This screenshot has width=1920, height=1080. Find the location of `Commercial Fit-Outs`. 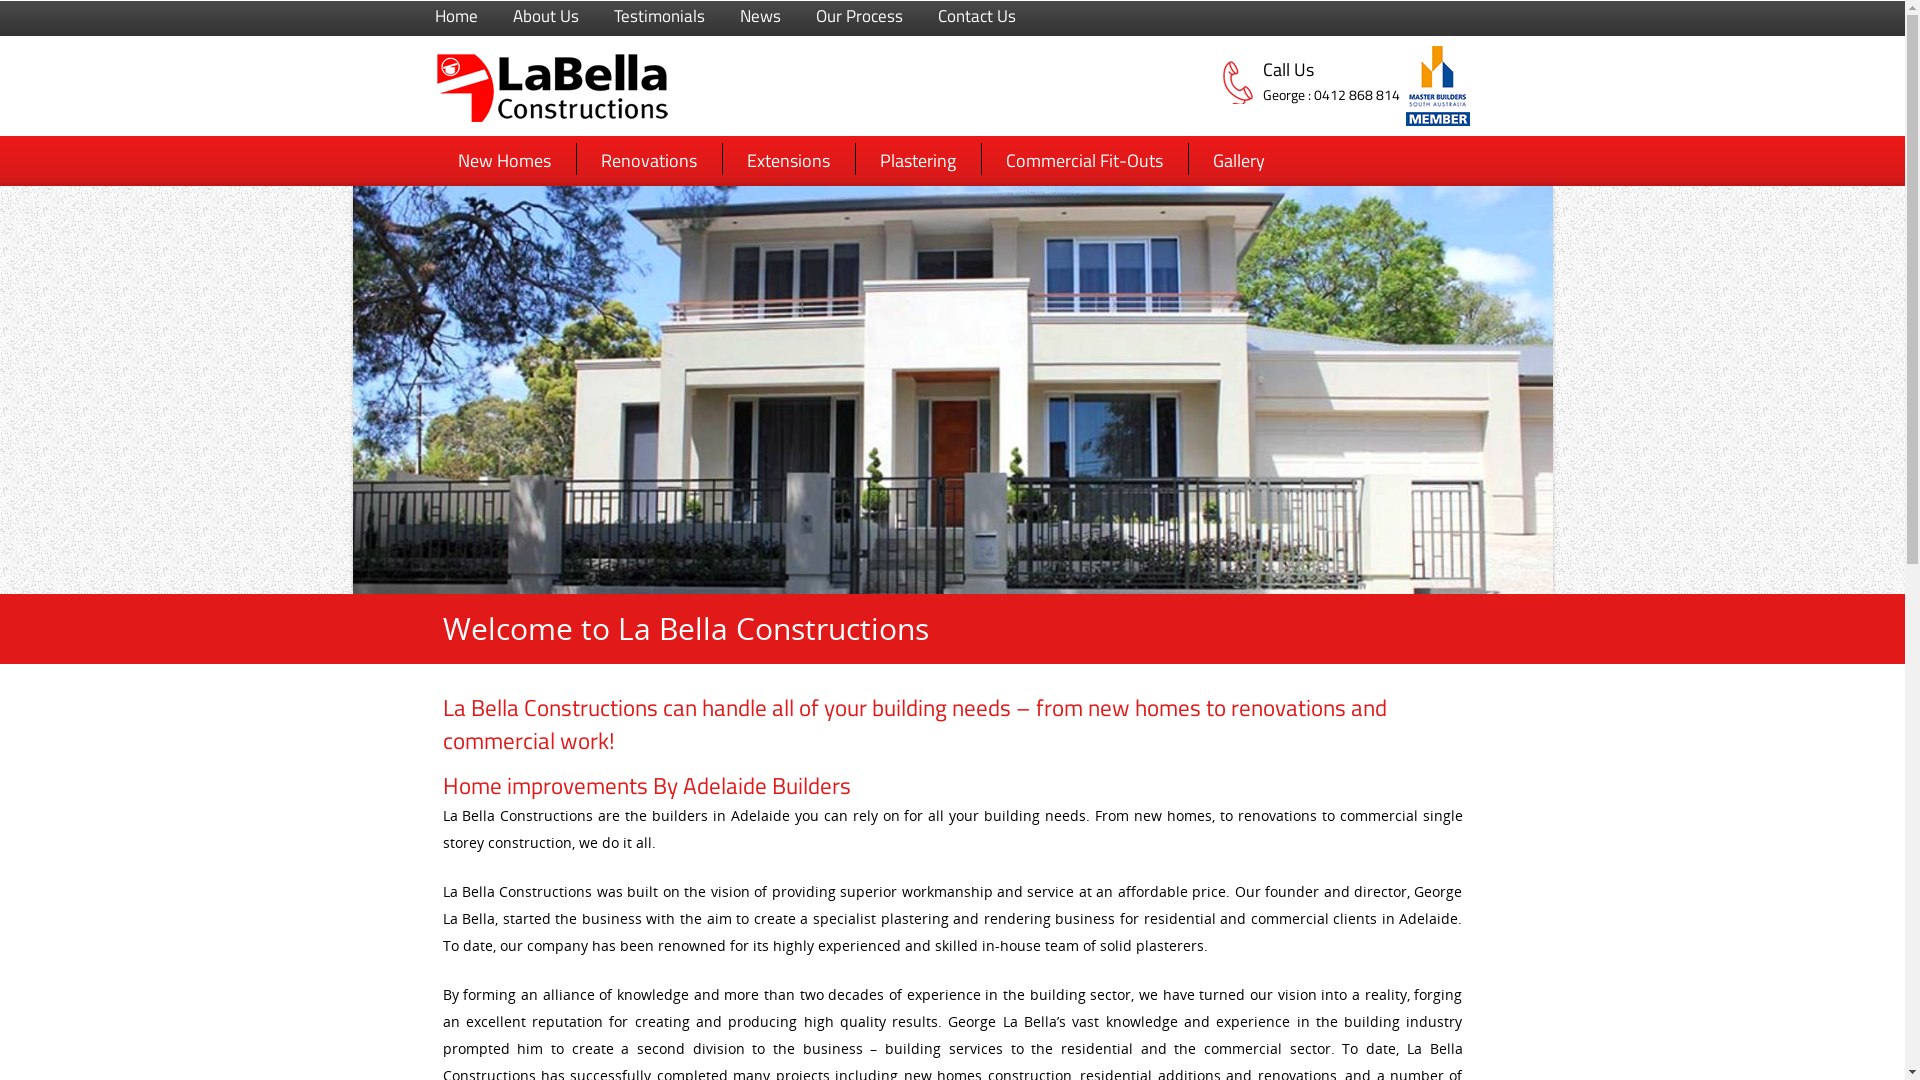

Commercial Fit-Outs is located at coordinates (1083, 160).